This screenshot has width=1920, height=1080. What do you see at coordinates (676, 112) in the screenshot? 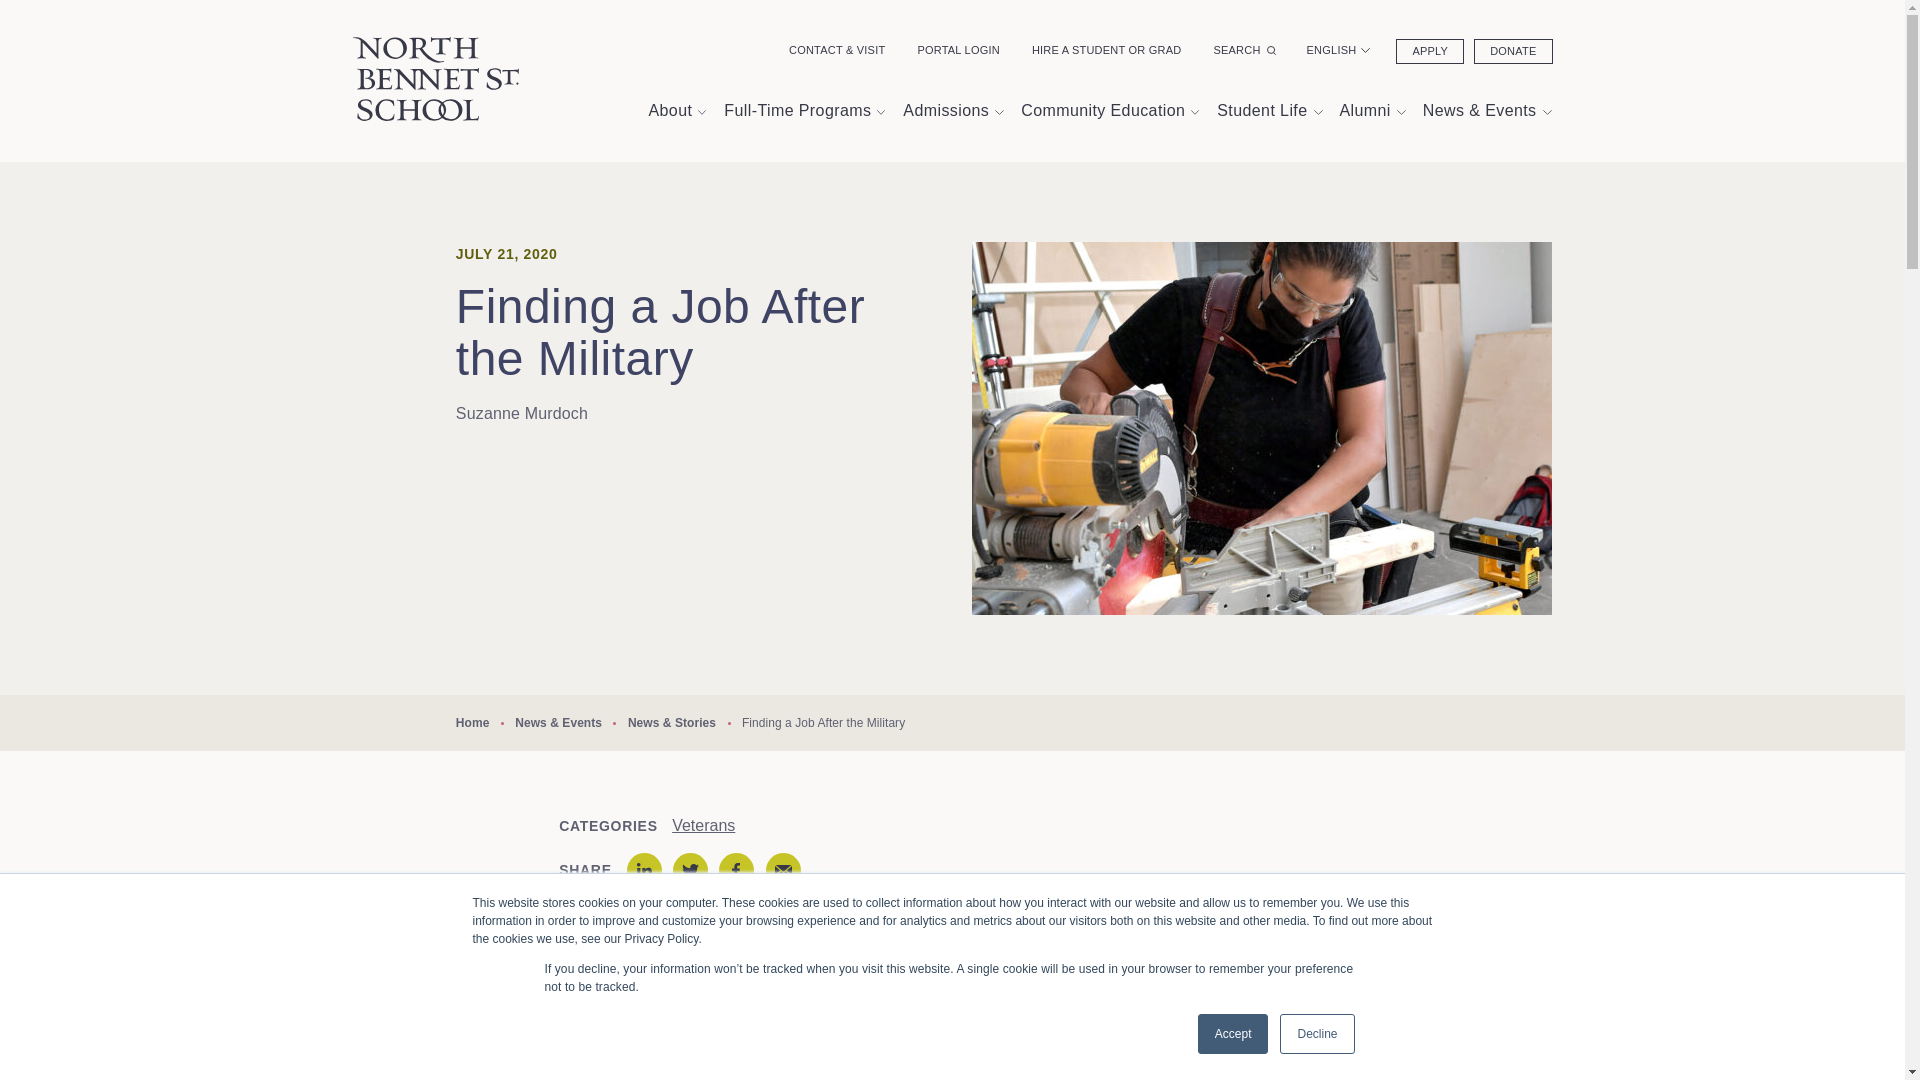
I see `About` at bounding box center [676, 112].